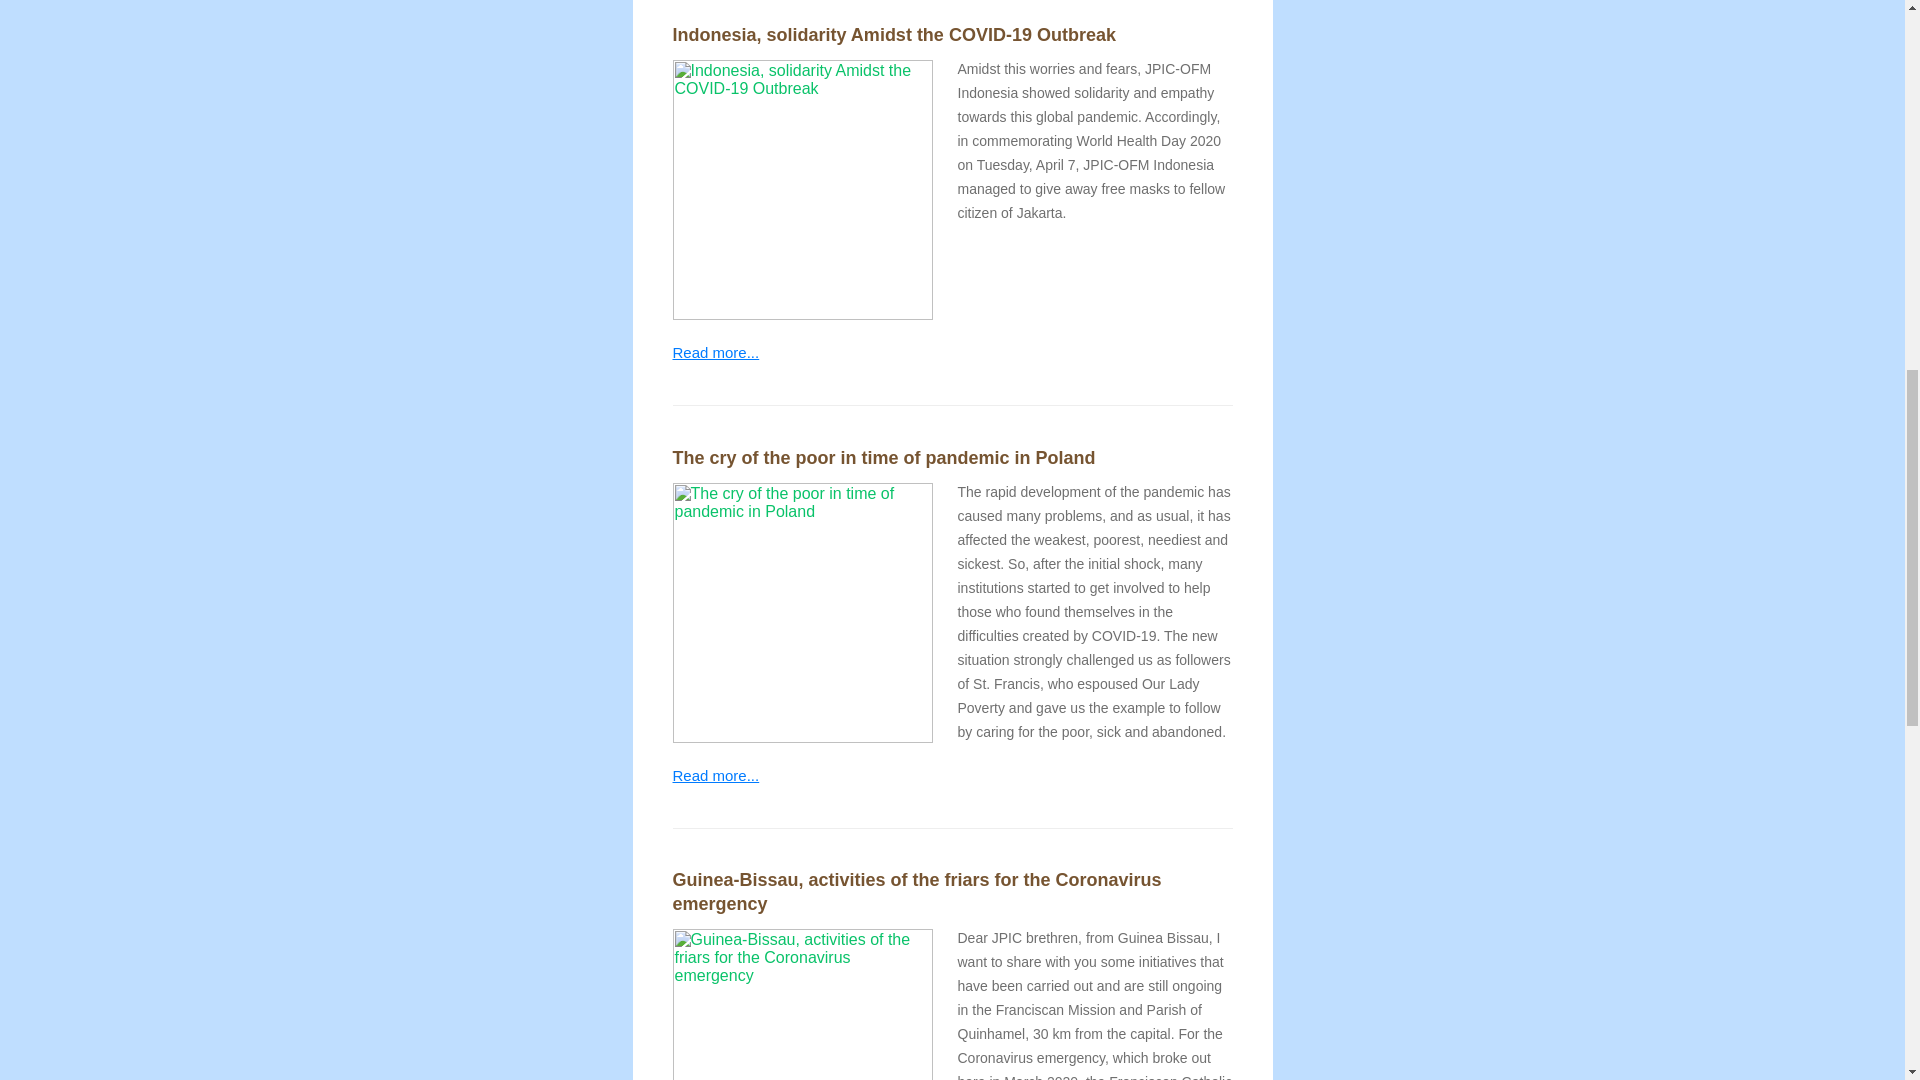  What do you see at coordinates (894, 34) in the screenshot?
I see `Indonesia, solidarity Amidst the COVID-19 Outbreak` at bounding box center [894, 34].